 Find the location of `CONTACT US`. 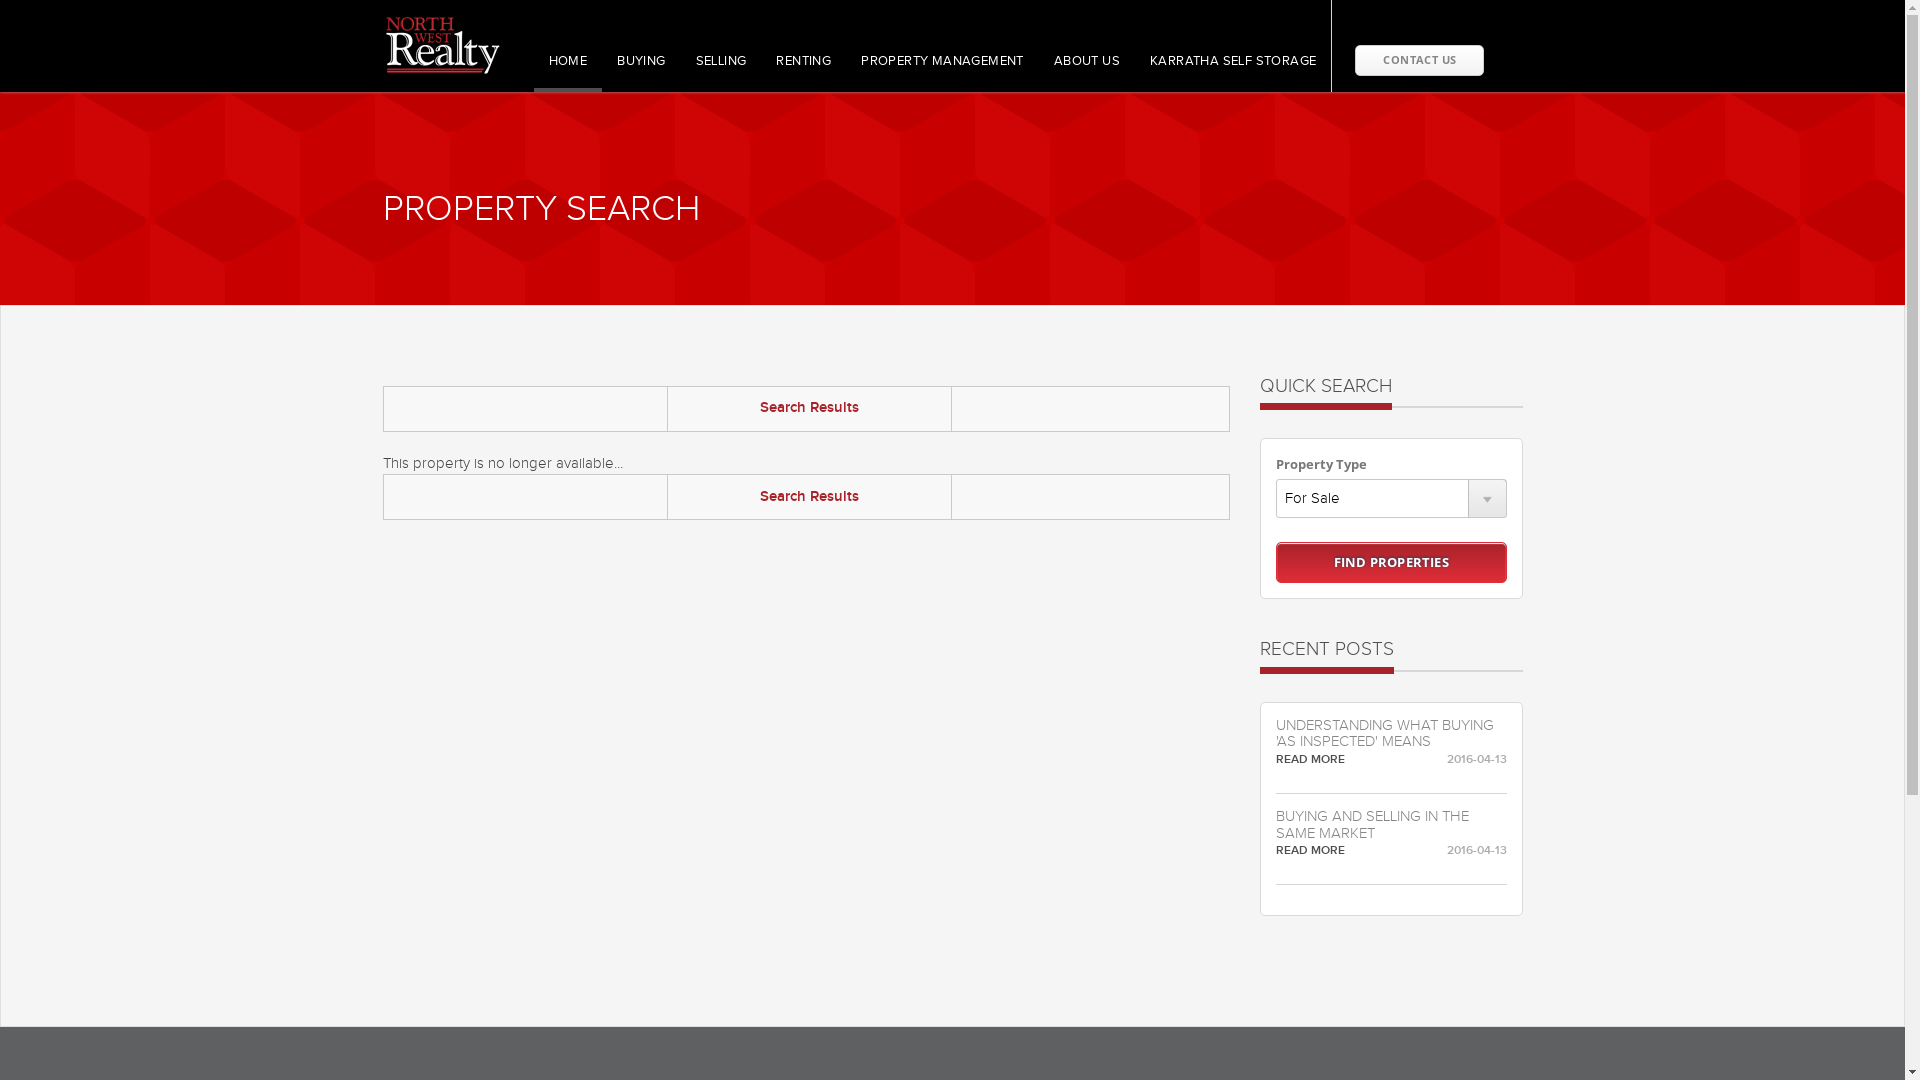

CONTACT US is located at coordinates (1420, 60).